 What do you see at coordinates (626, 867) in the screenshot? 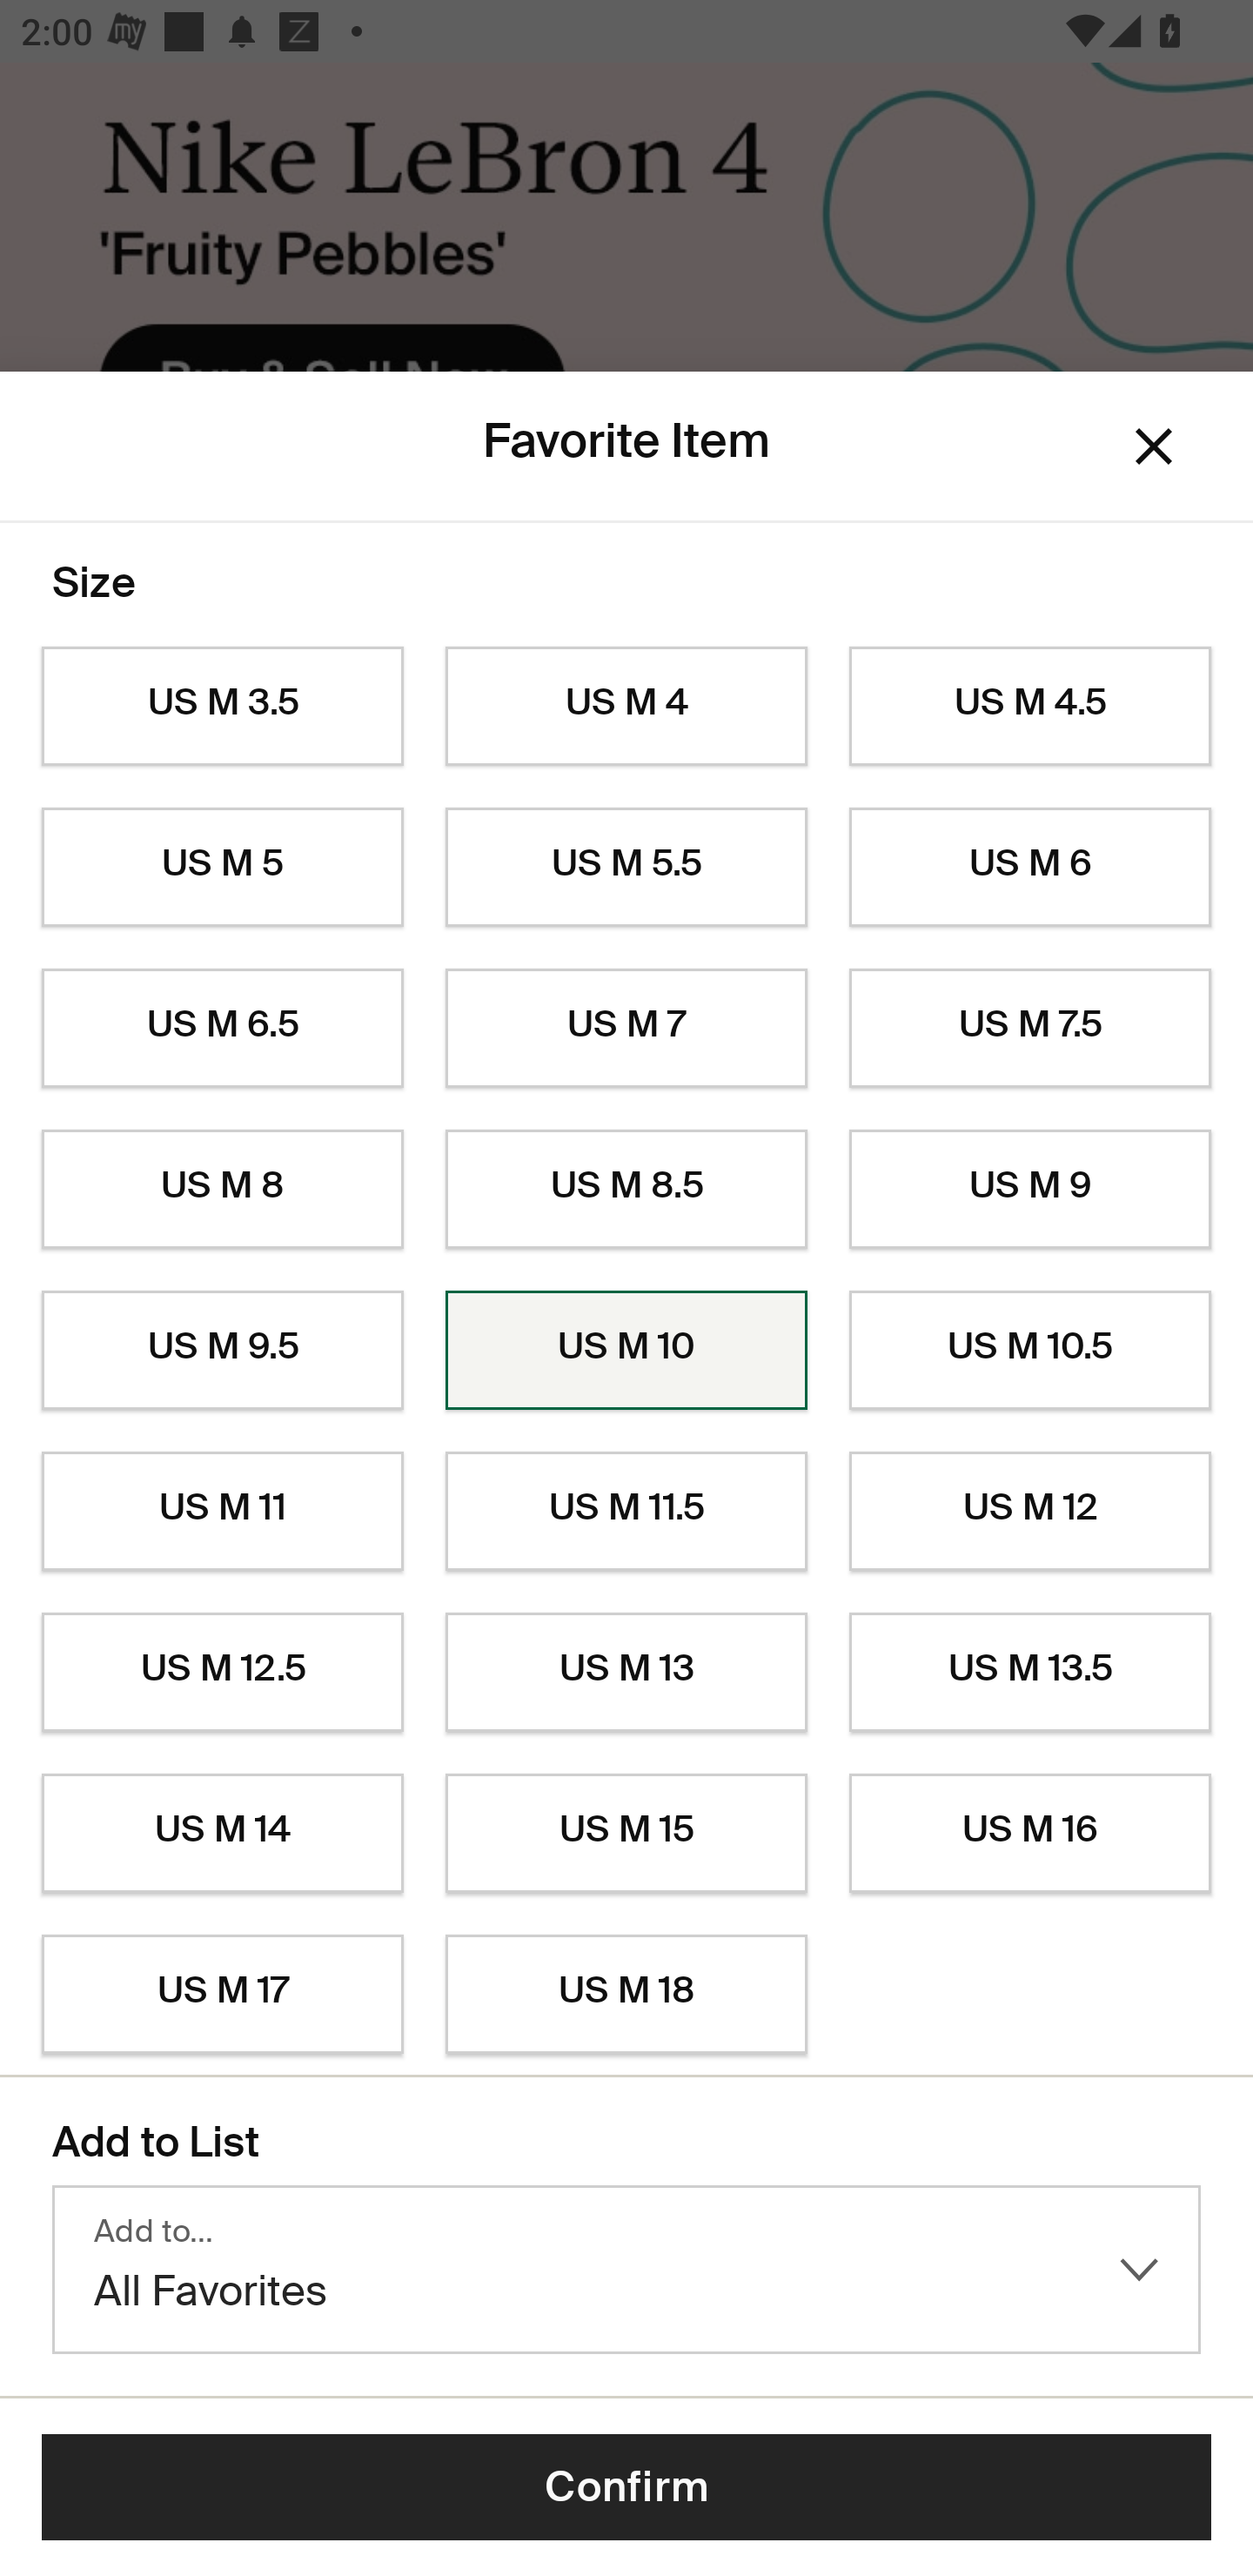
I see `US M 5.5` at bounding box center [626, 867].